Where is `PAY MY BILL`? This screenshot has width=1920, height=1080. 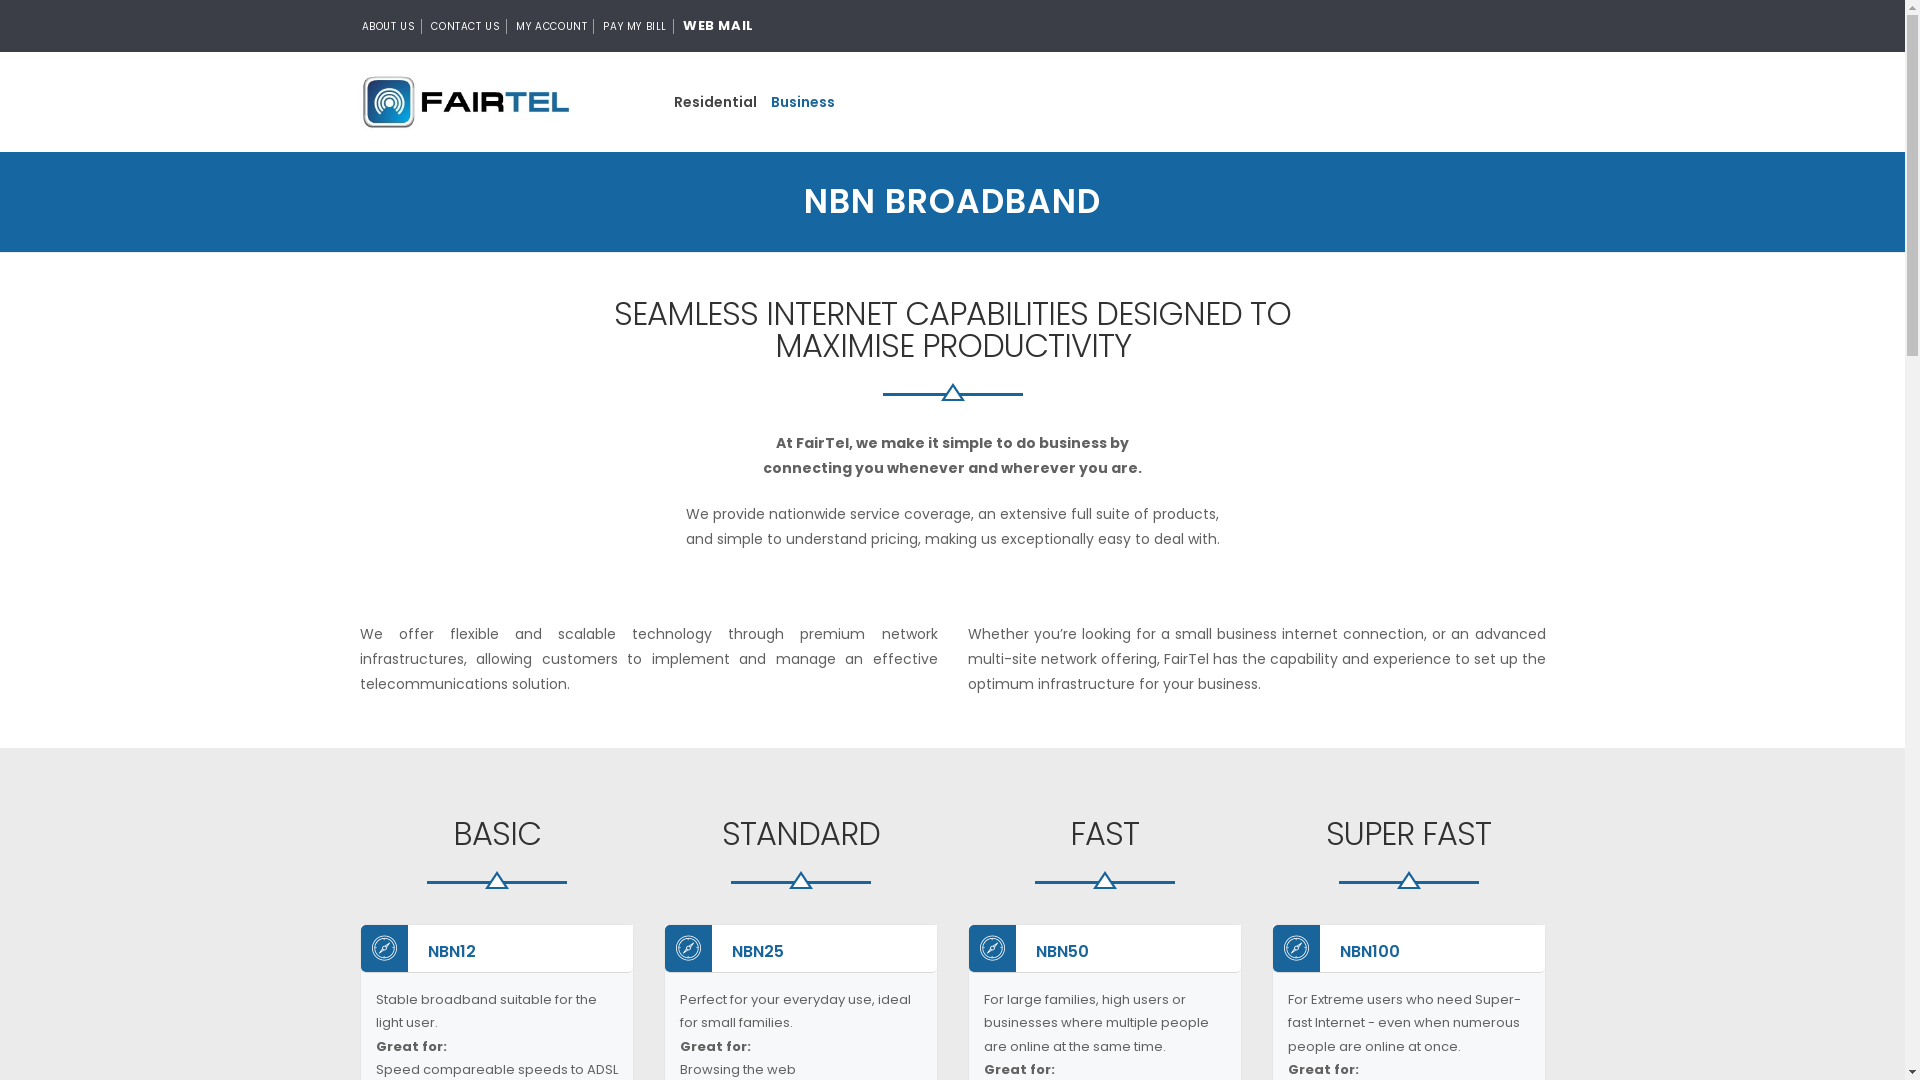 PAY MY BILL is located at coordinates (636, 26).